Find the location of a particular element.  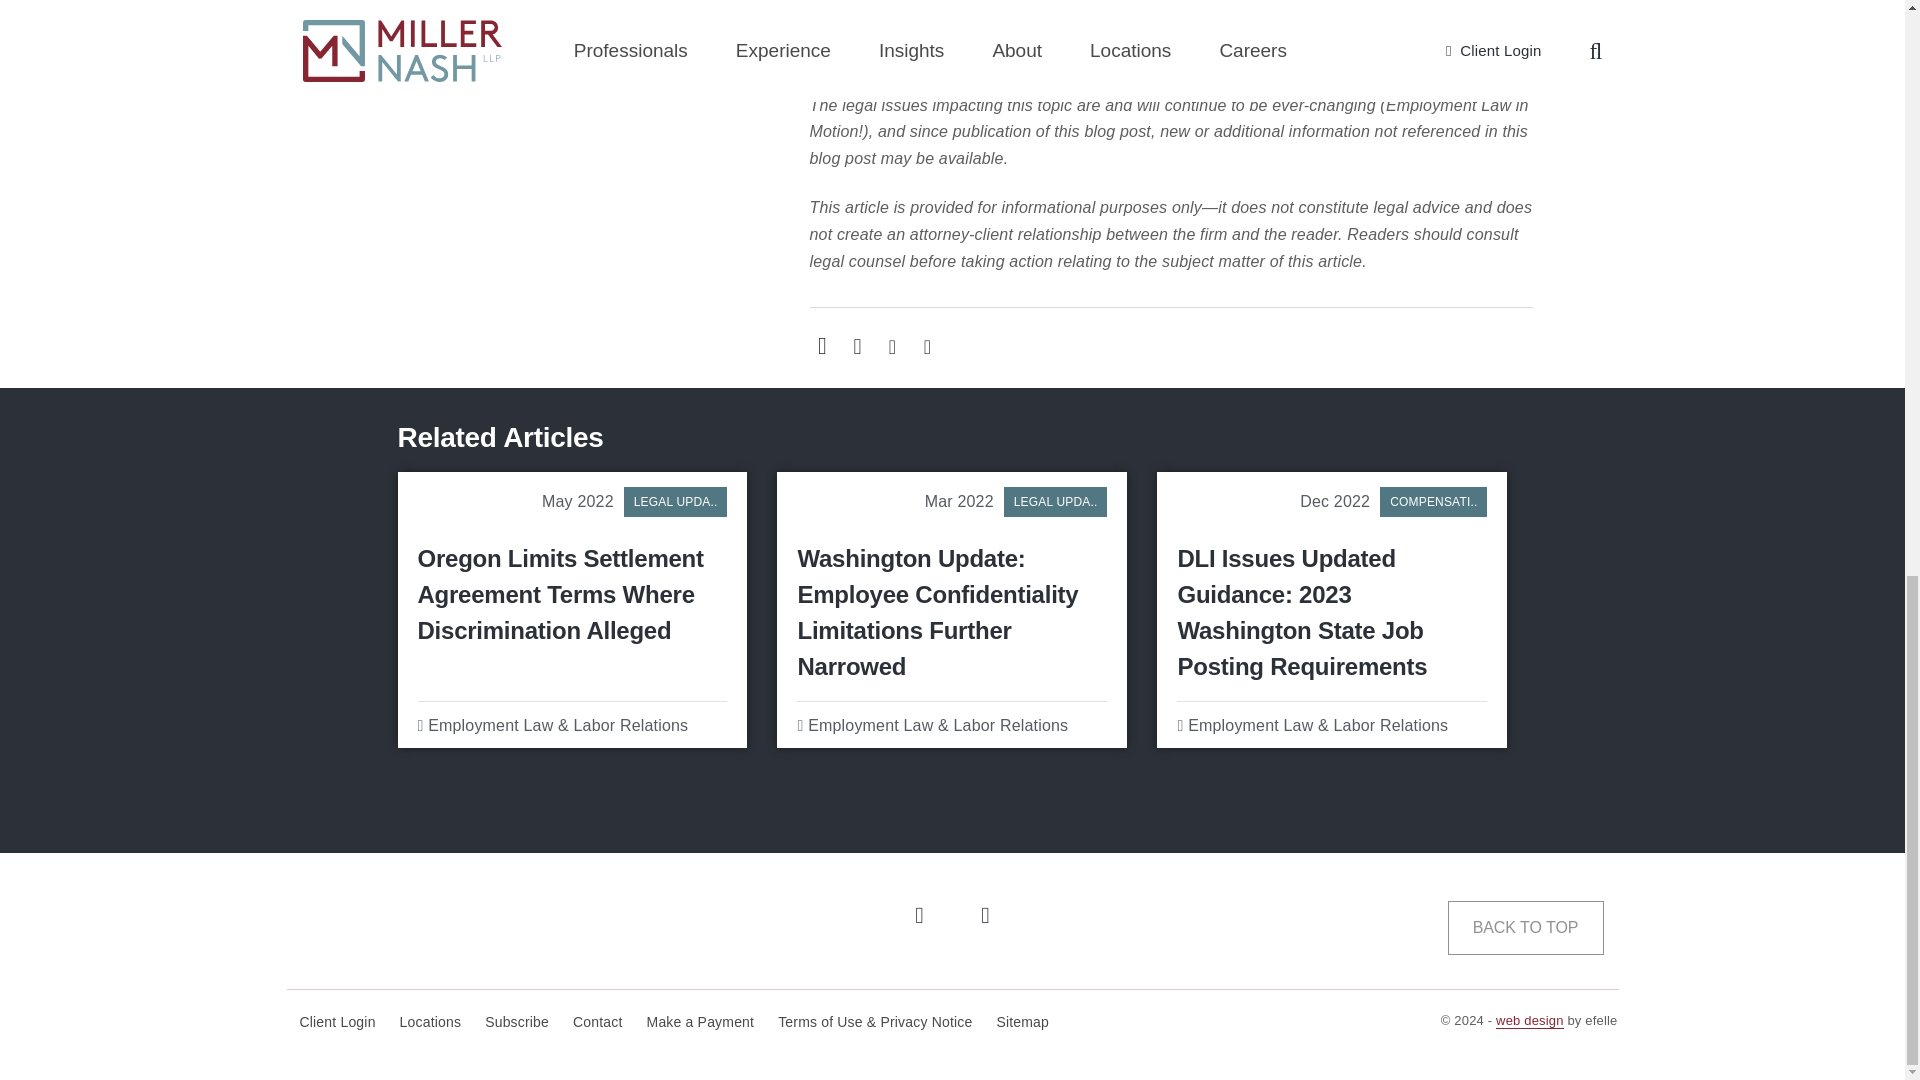

Share via Email is located at coordinates (822, 346).